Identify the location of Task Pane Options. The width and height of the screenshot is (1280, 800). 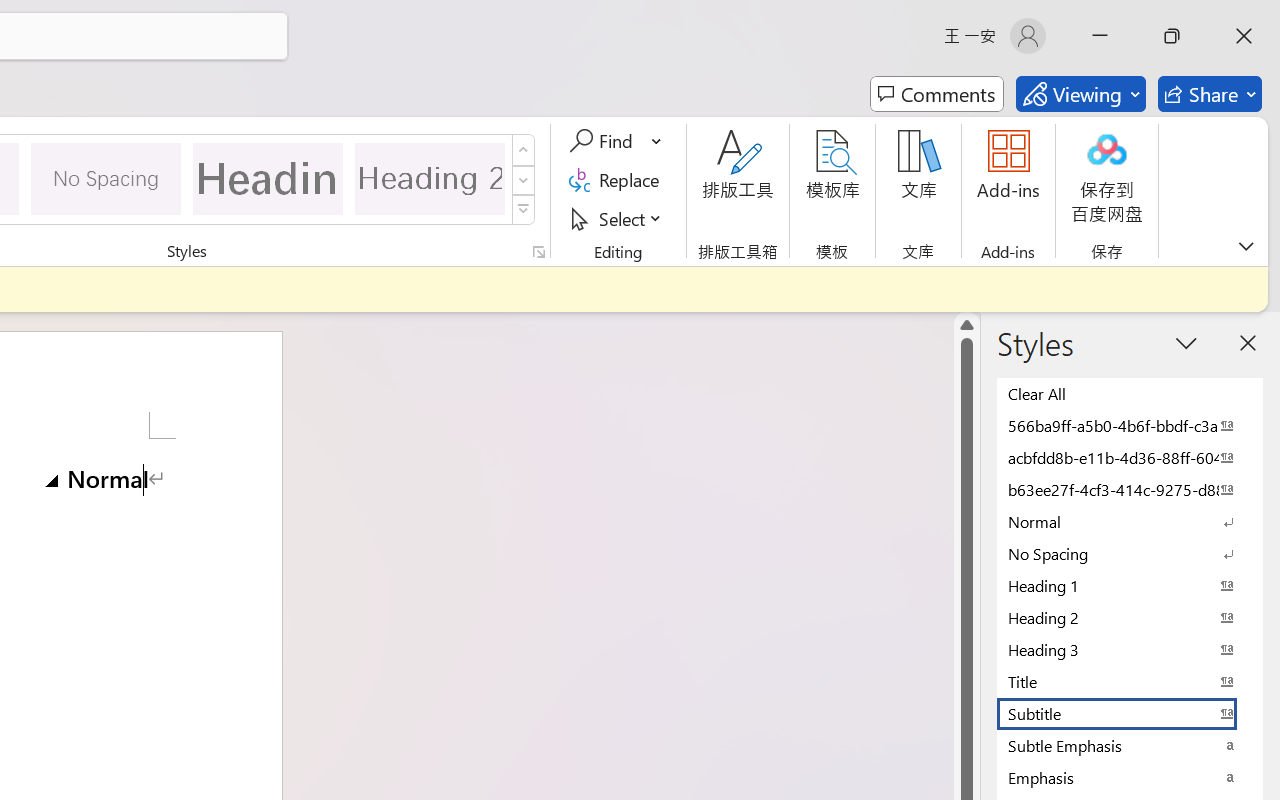
(1186, 343).